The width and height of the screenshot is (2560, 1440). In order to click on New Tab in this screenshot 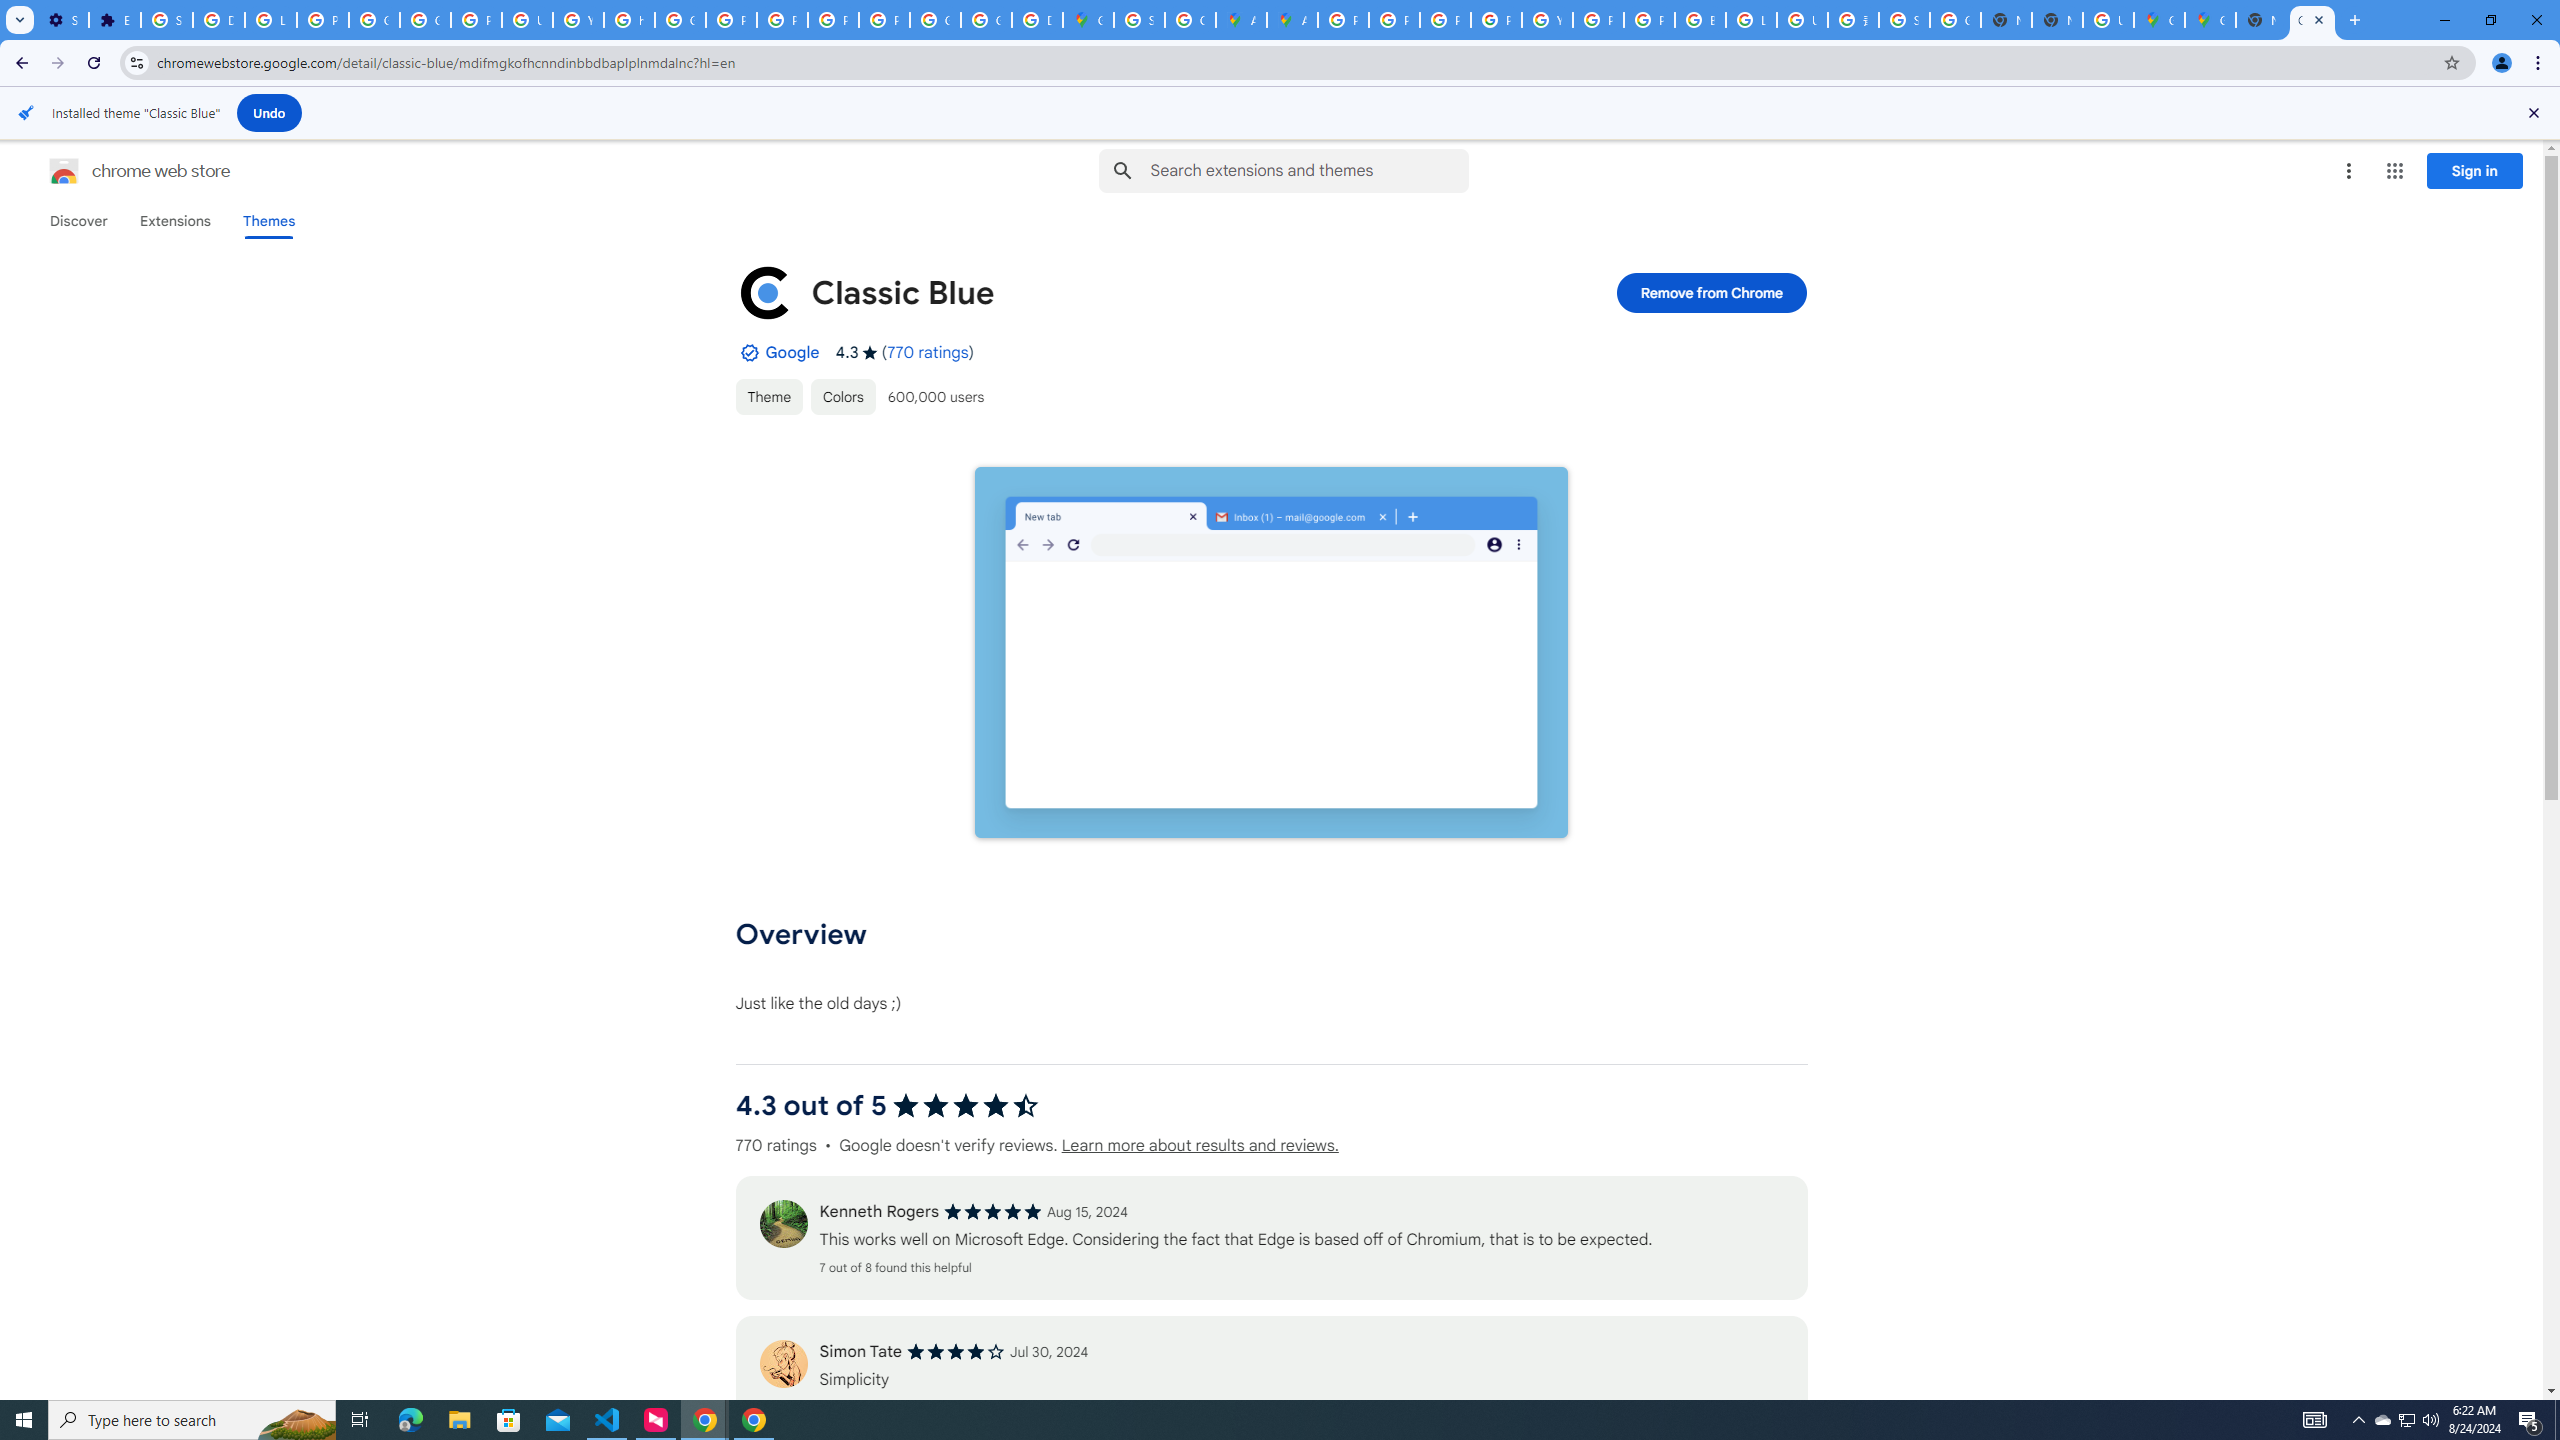, I will do `click(2056, 20)`.